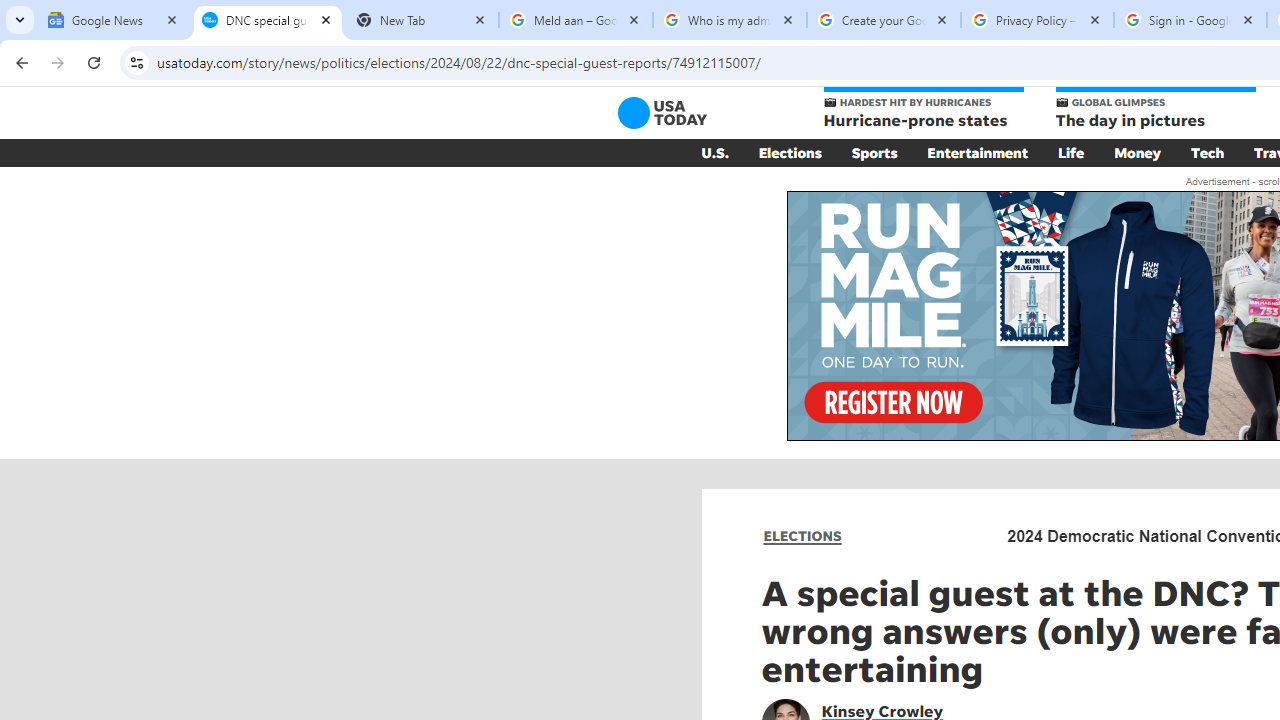  Describe the element at coordinates (19, 62) in the screenshot. I see `Back` at that location.